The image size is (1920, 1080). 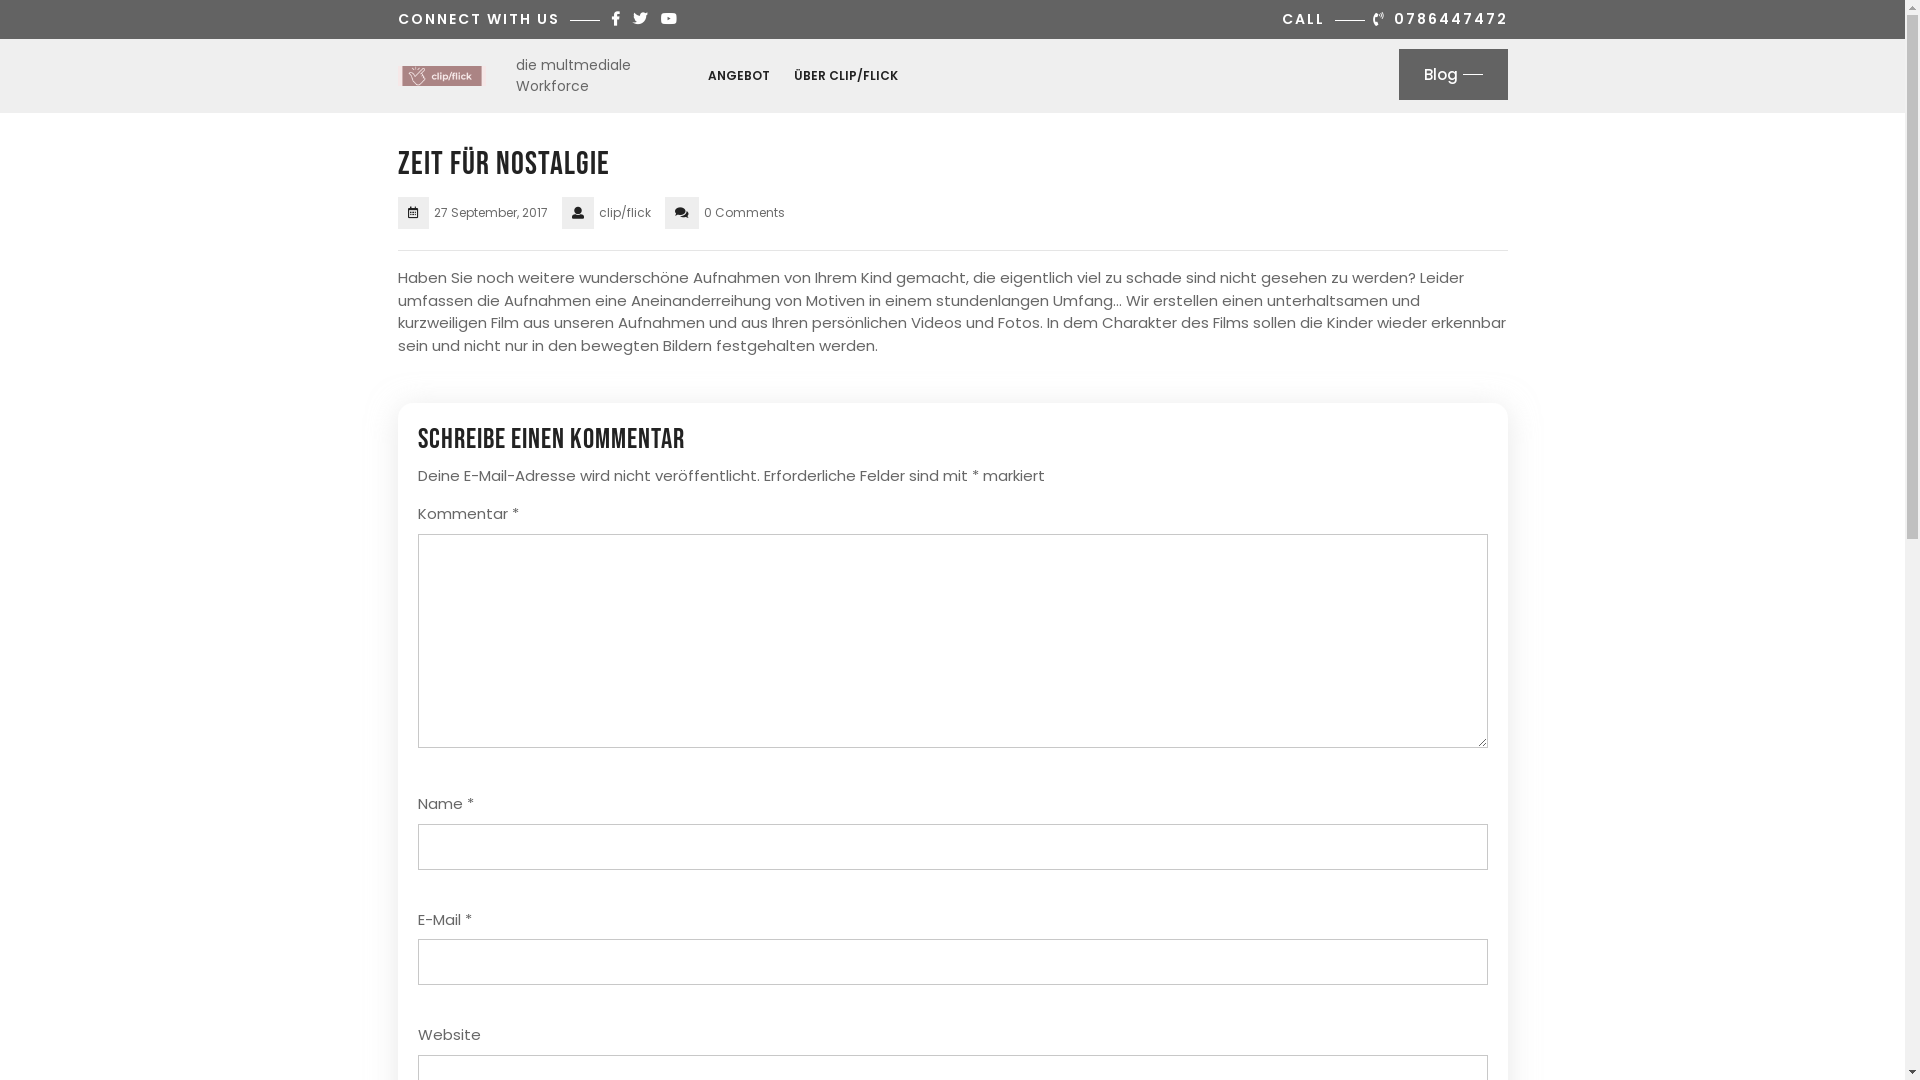 I want to click on ANGEBOT, so click(x=739, y=75).